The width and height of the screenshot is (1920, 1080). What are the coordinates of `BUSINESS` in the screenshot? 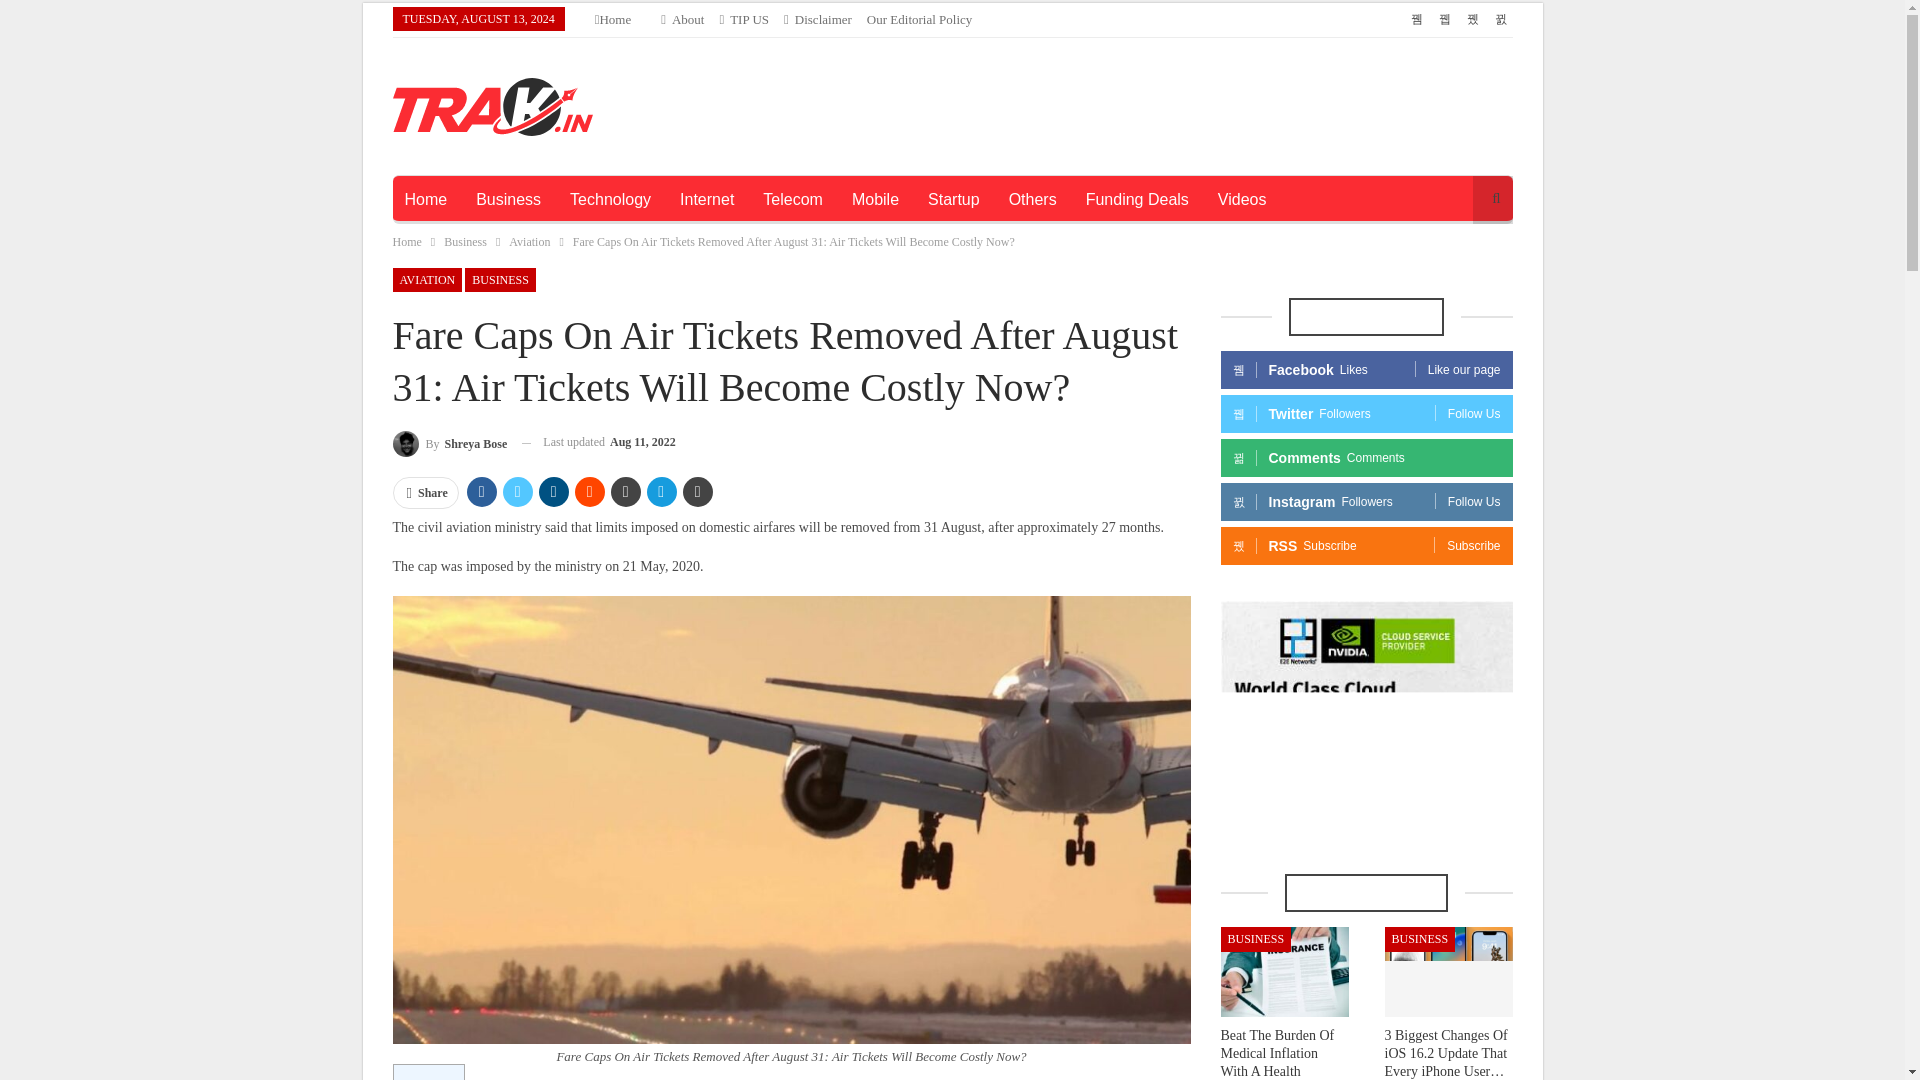 It's located at (500, 279).